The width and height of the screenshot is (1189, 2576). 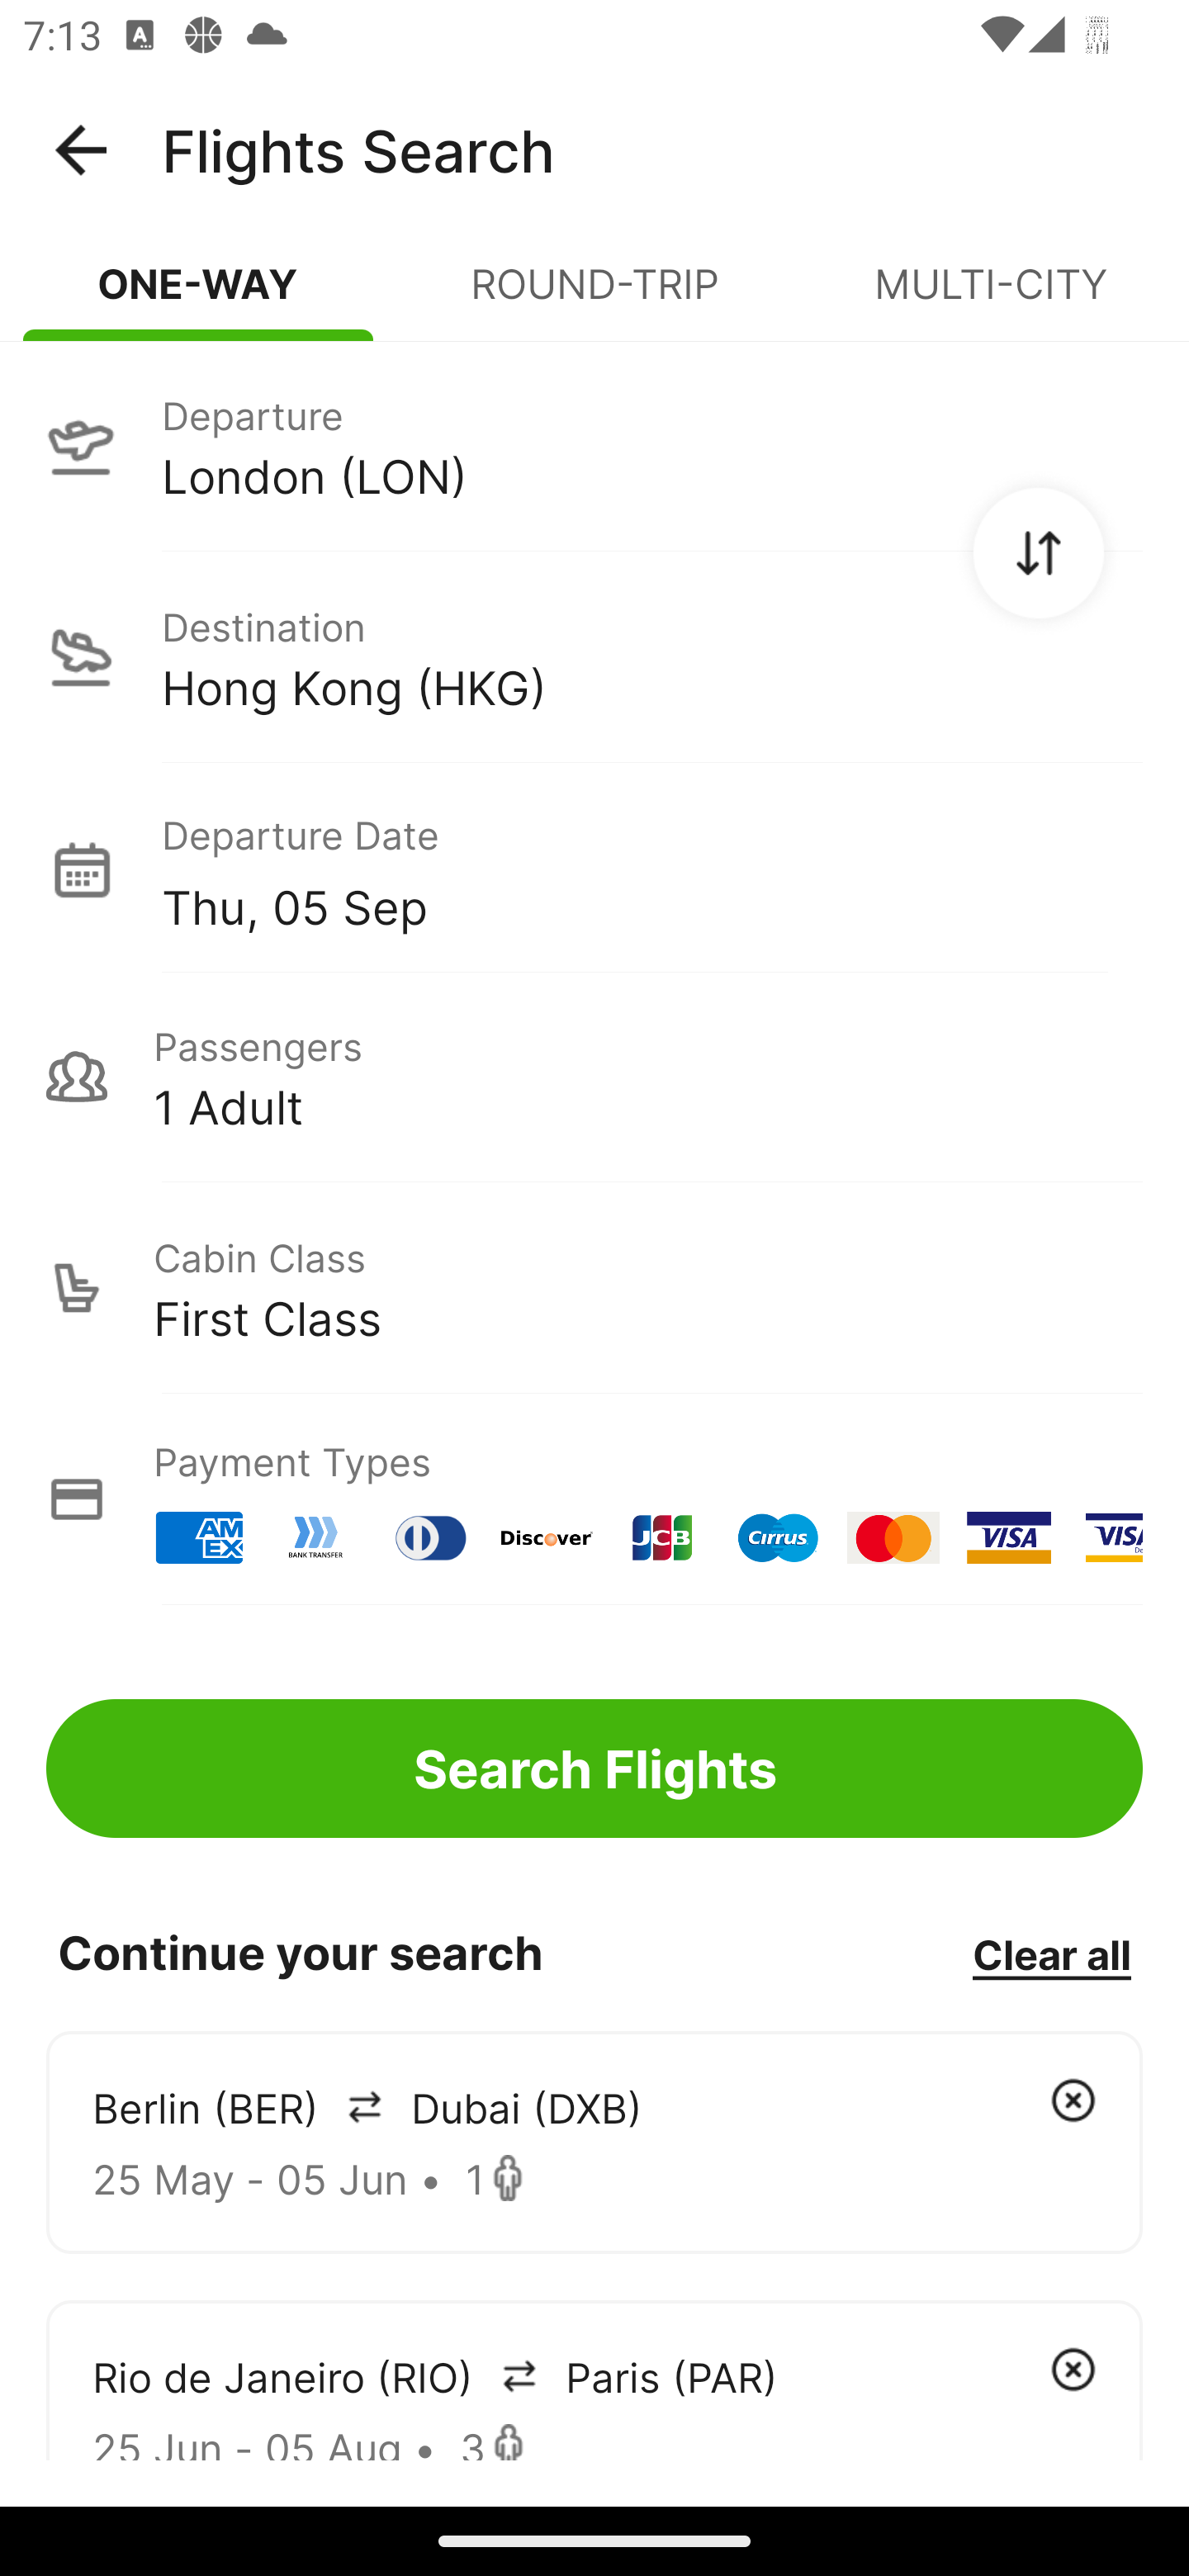 I want to click on Clear all, so click(x=1051, y=1953).